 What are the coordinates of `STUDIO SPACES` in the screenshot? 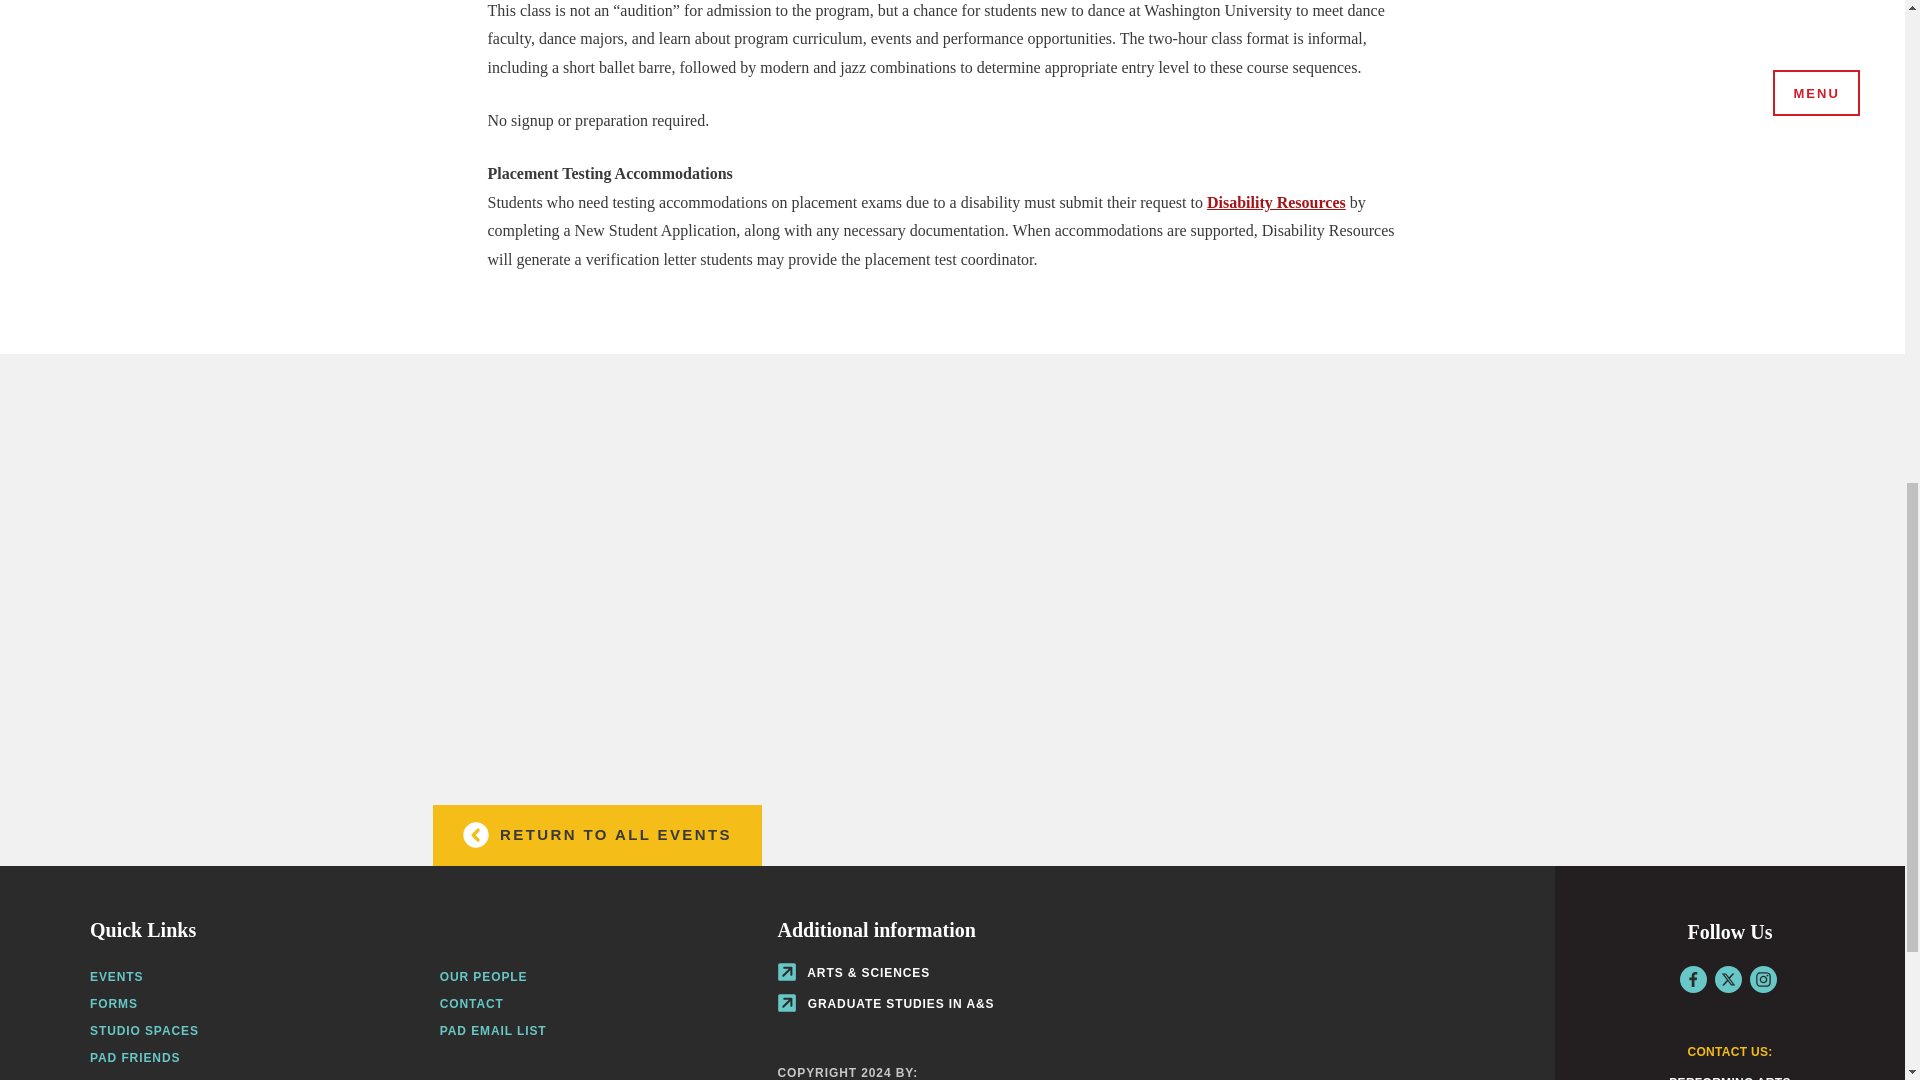 It's located at (144, 1030).